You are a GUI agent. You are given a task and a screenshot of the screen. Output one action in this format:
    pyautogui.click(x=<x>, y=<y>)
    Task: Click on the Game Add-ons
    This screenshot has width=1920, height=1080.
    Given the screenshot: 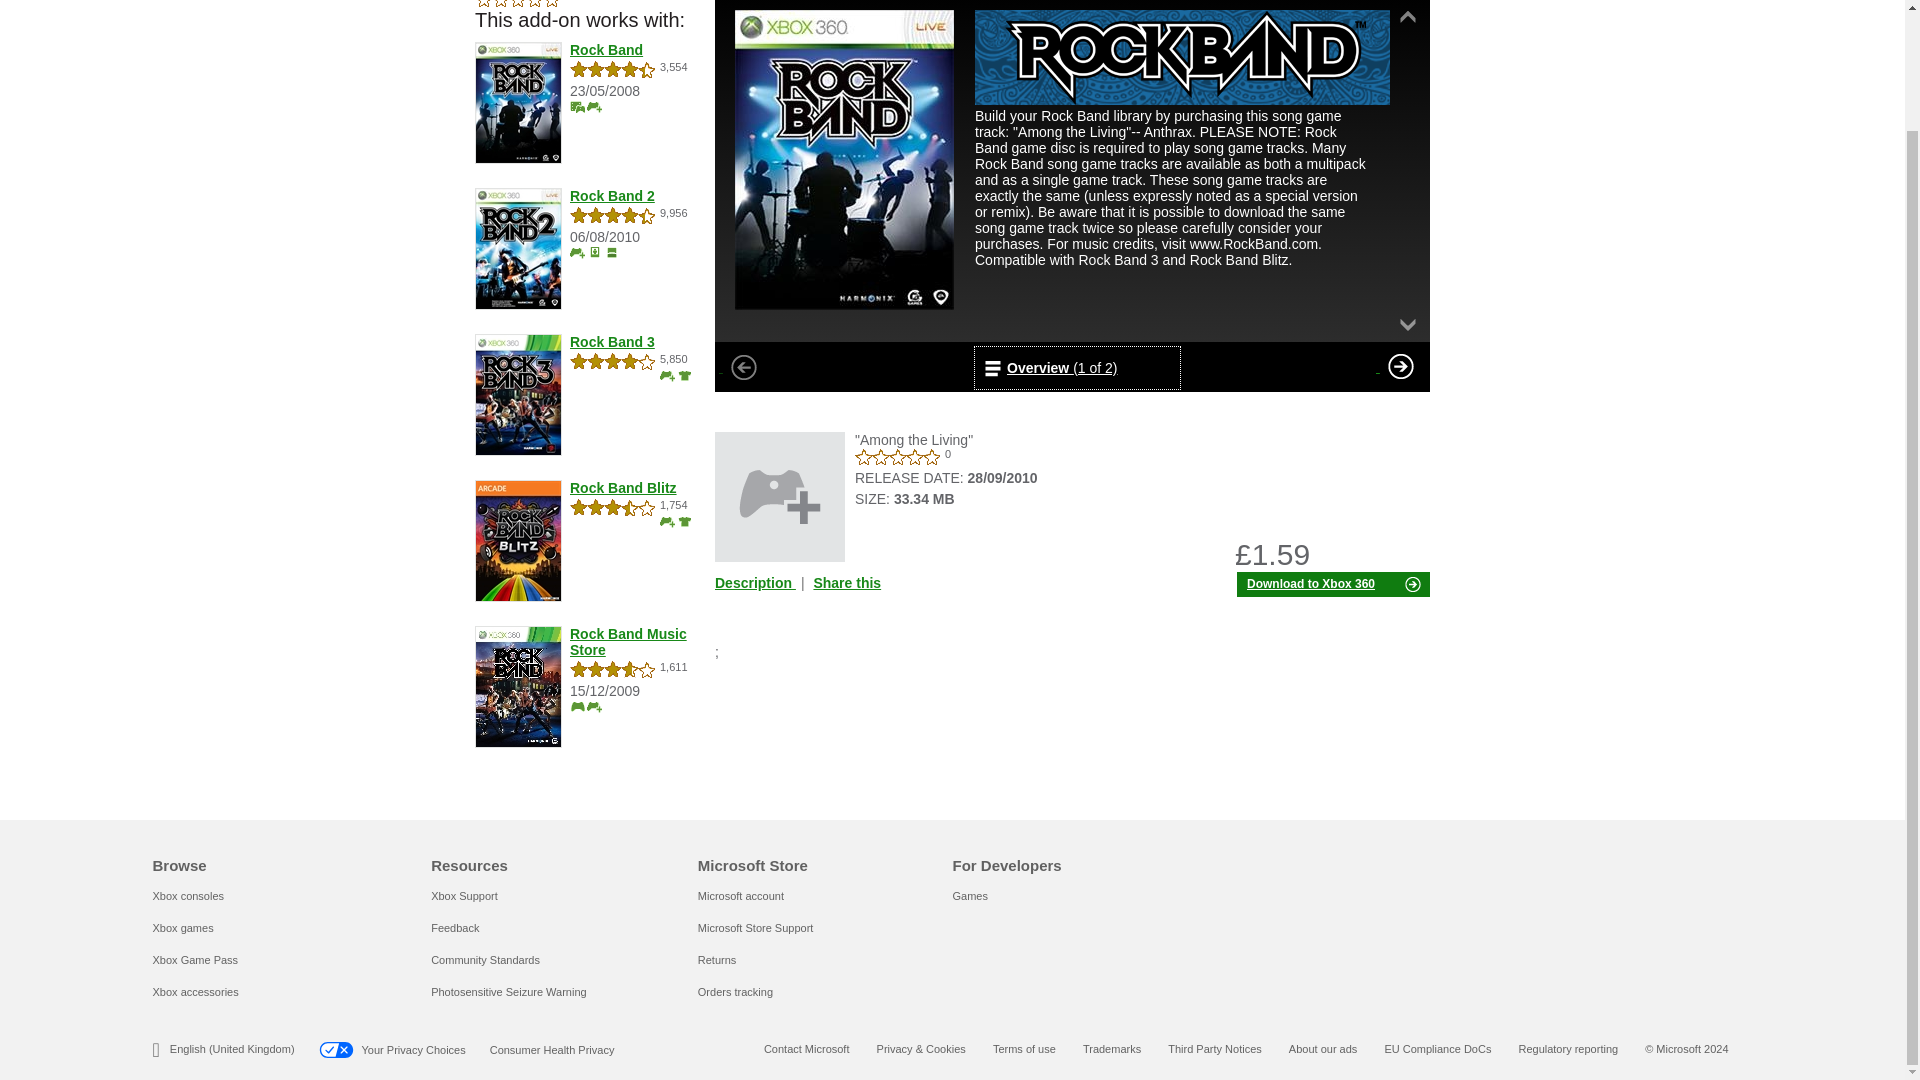 What is the action you would take?
    pyautogui.click(x=668, y=376)
    